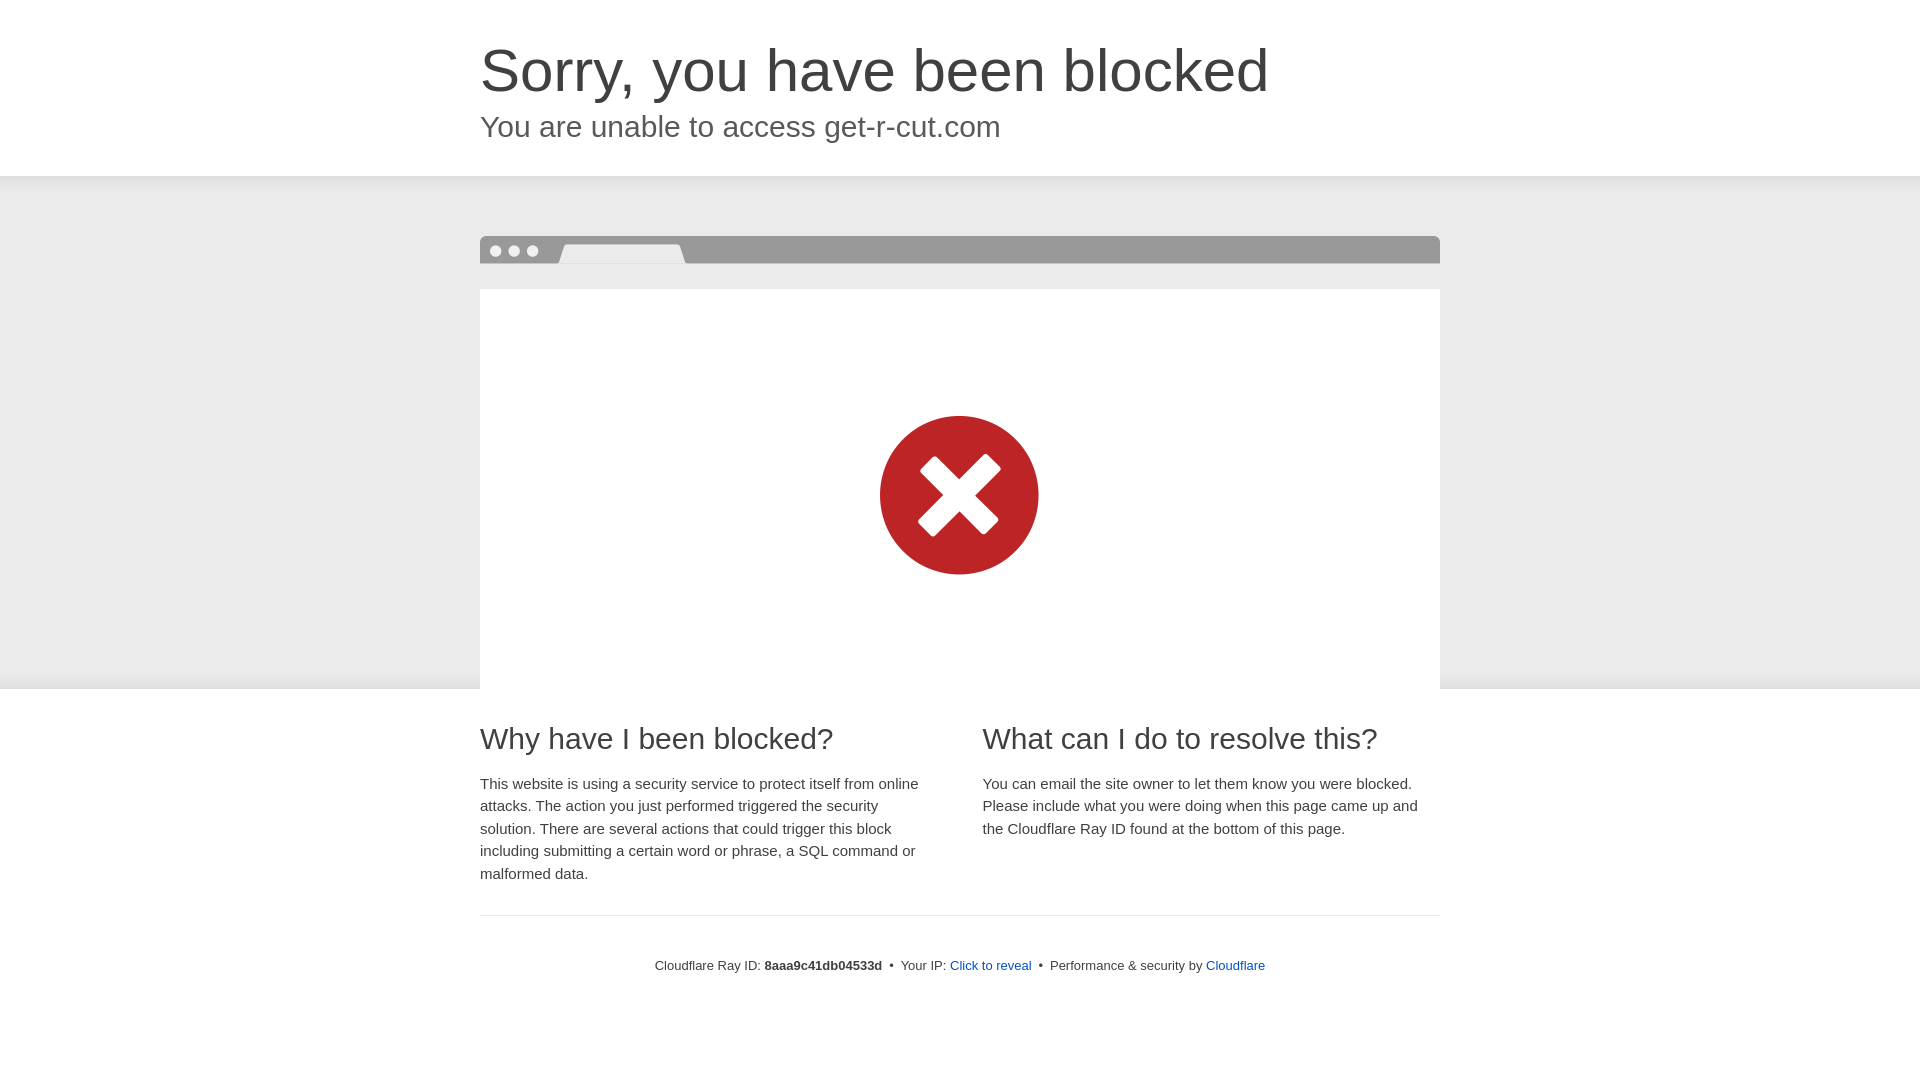 This screenshot has width=1920, height=1080. I want to click on Click to reveal, so click(991, 966).